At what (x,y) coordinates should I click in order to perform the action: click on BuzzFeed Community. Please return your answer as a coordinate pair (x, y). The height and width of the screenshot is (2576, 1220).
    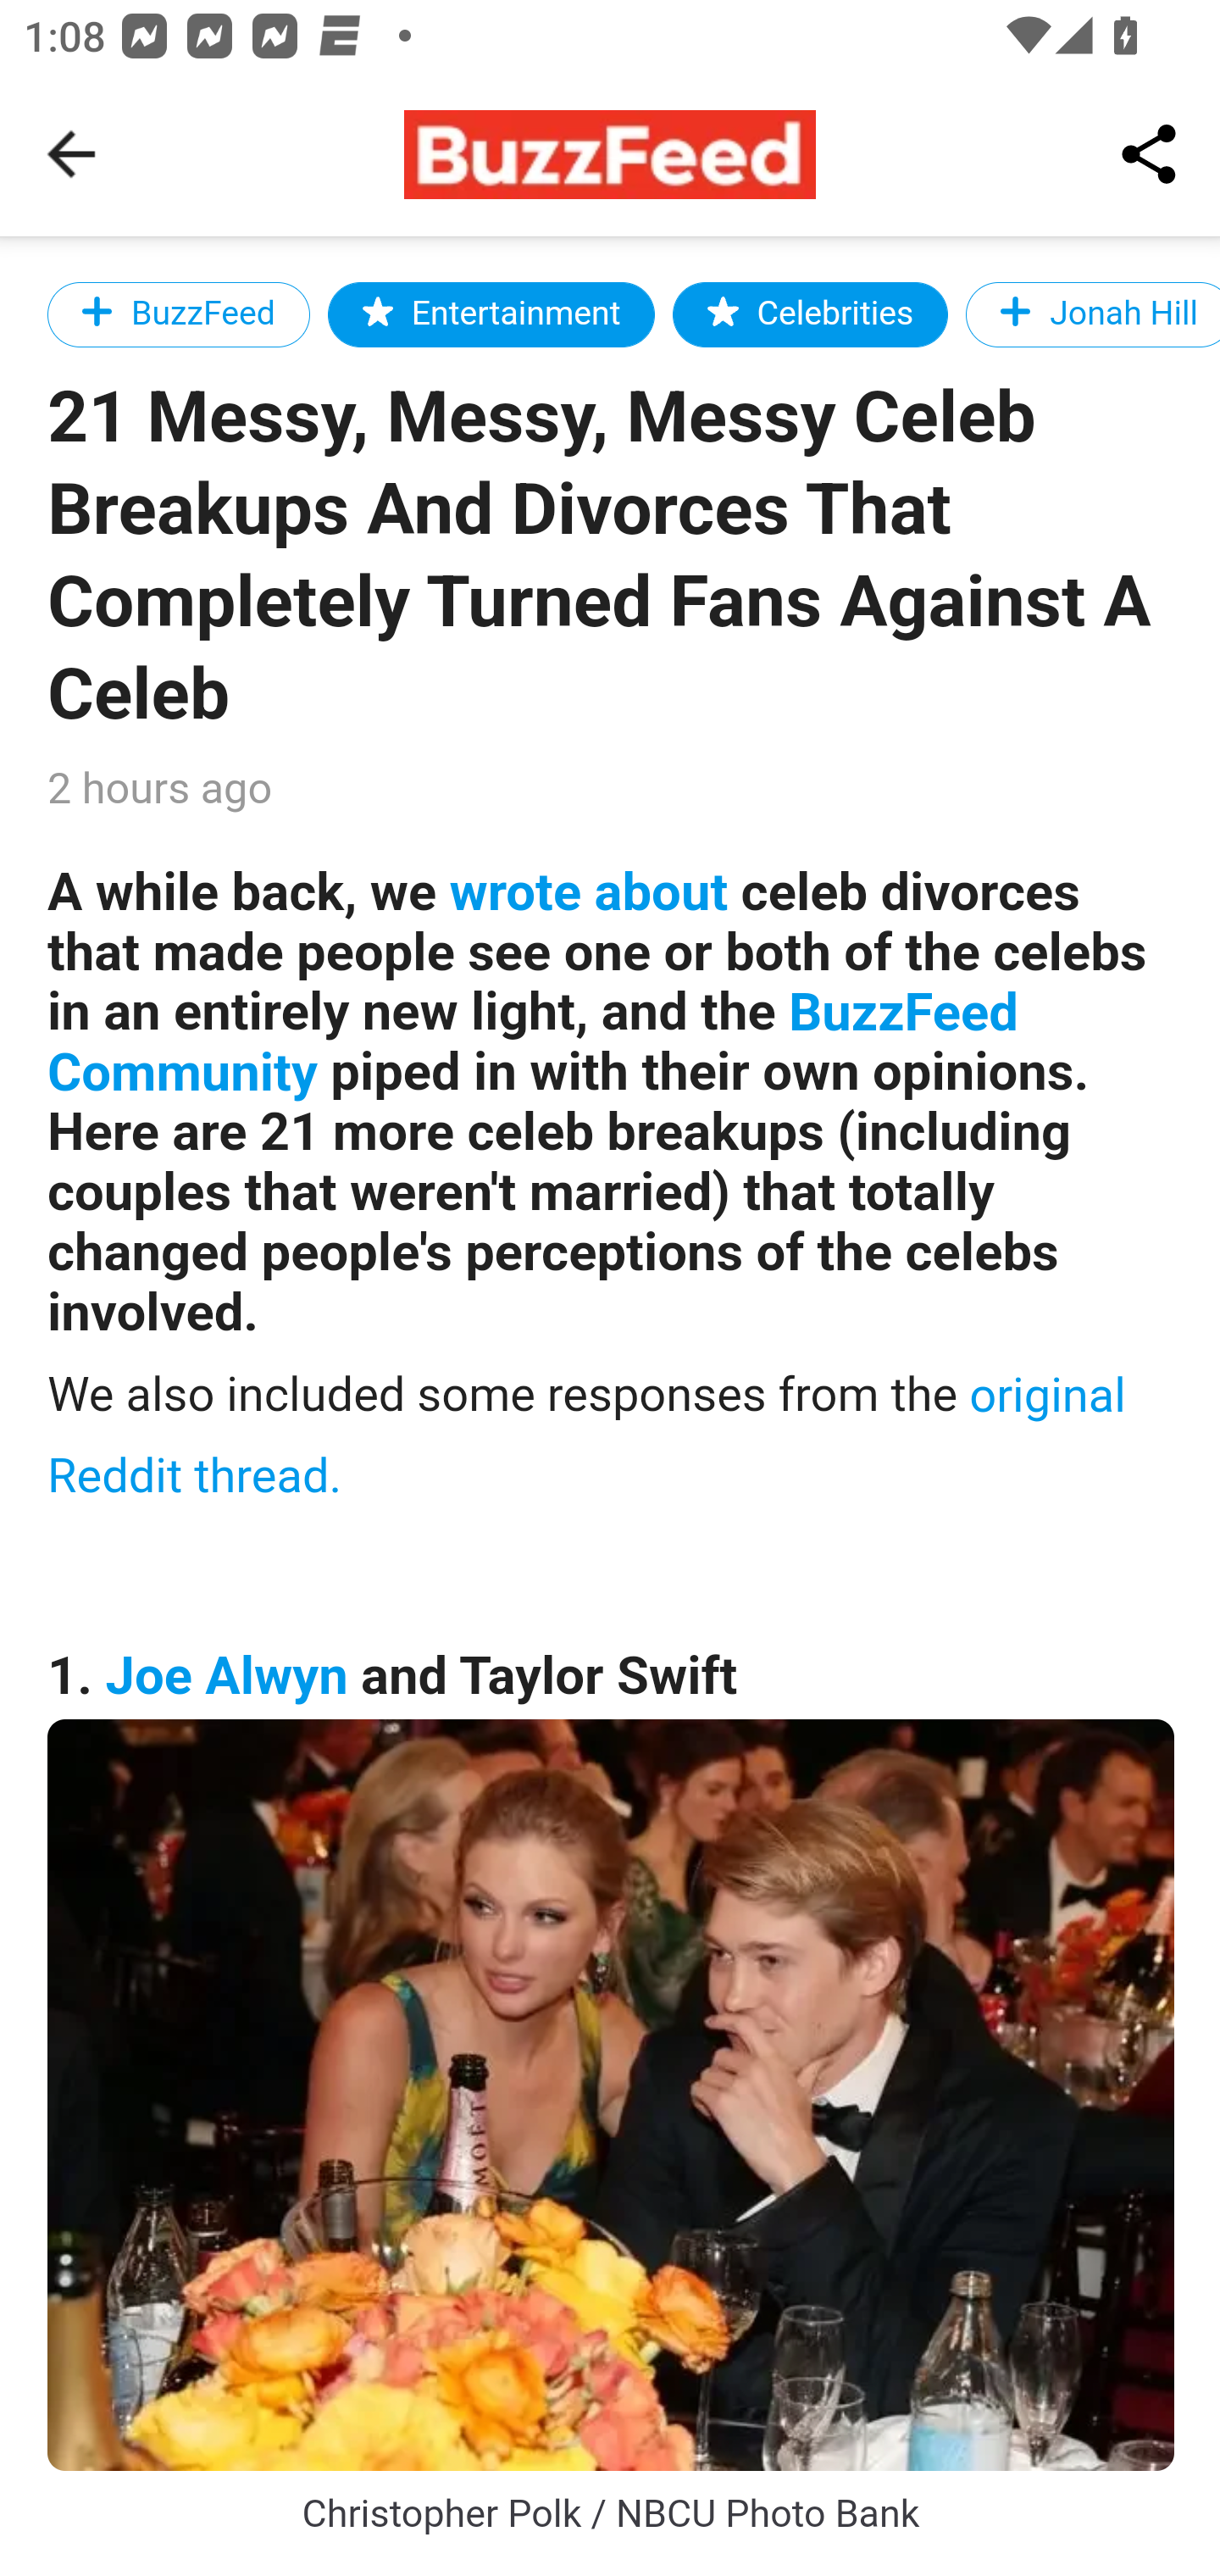
    Looking at the image, I should click on (534, 1044).